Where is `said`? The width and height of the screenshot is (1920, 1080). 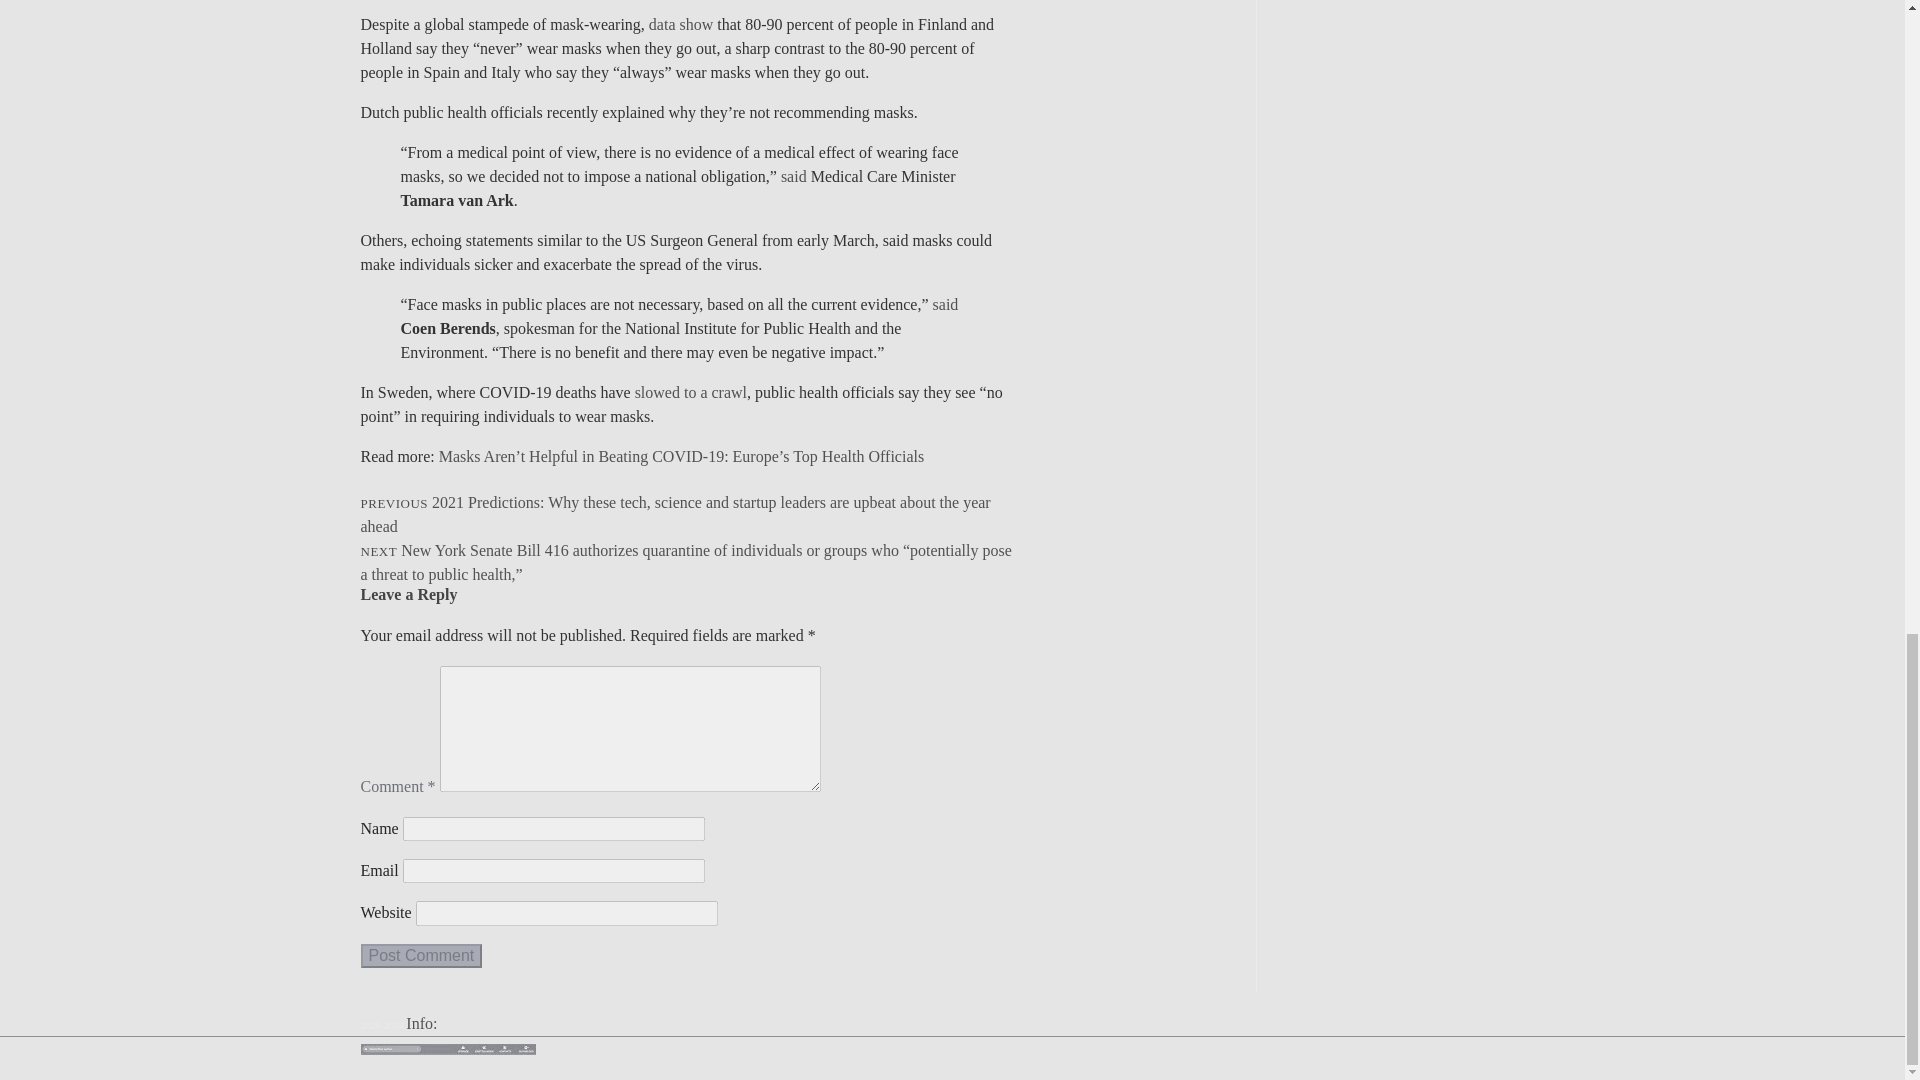
said is located at coordinates (946, 304).